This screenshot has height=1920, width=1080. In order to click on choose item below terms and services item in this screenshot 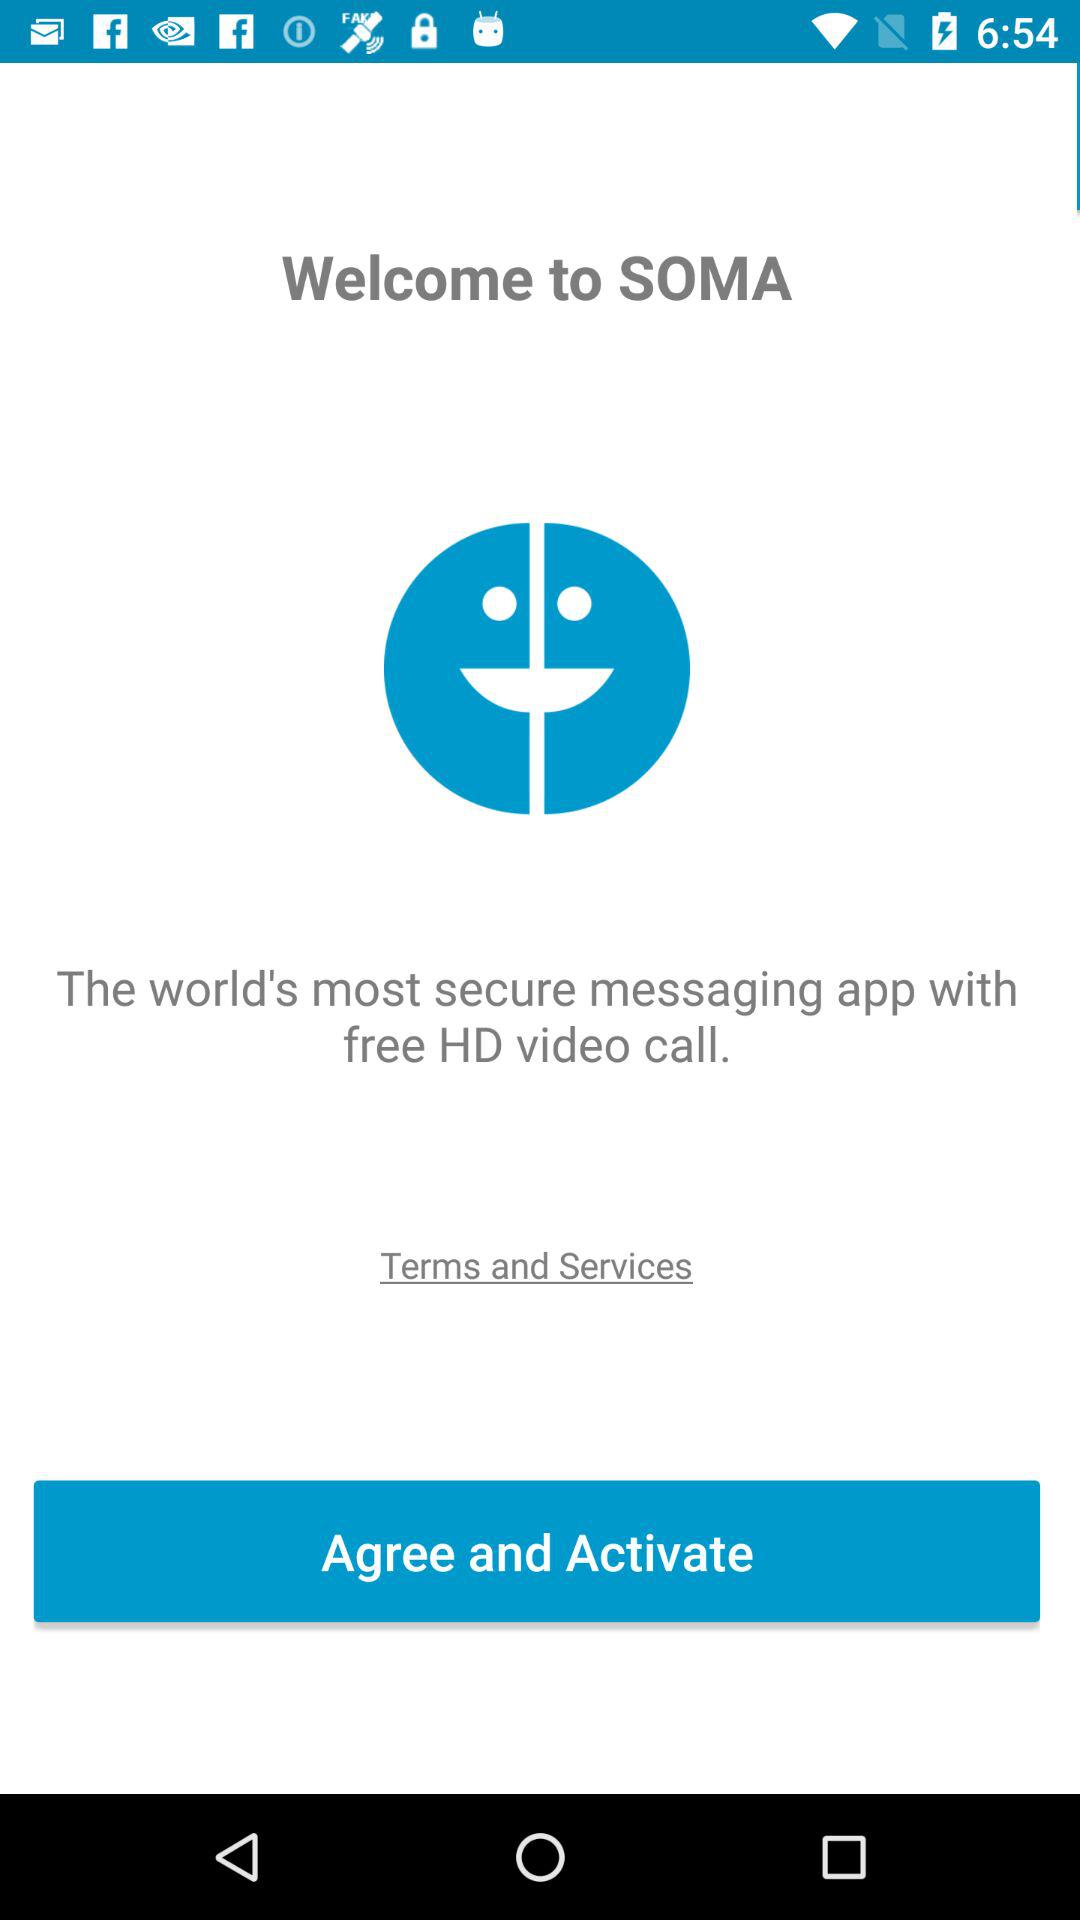, I will do `click(540, 1551)`.